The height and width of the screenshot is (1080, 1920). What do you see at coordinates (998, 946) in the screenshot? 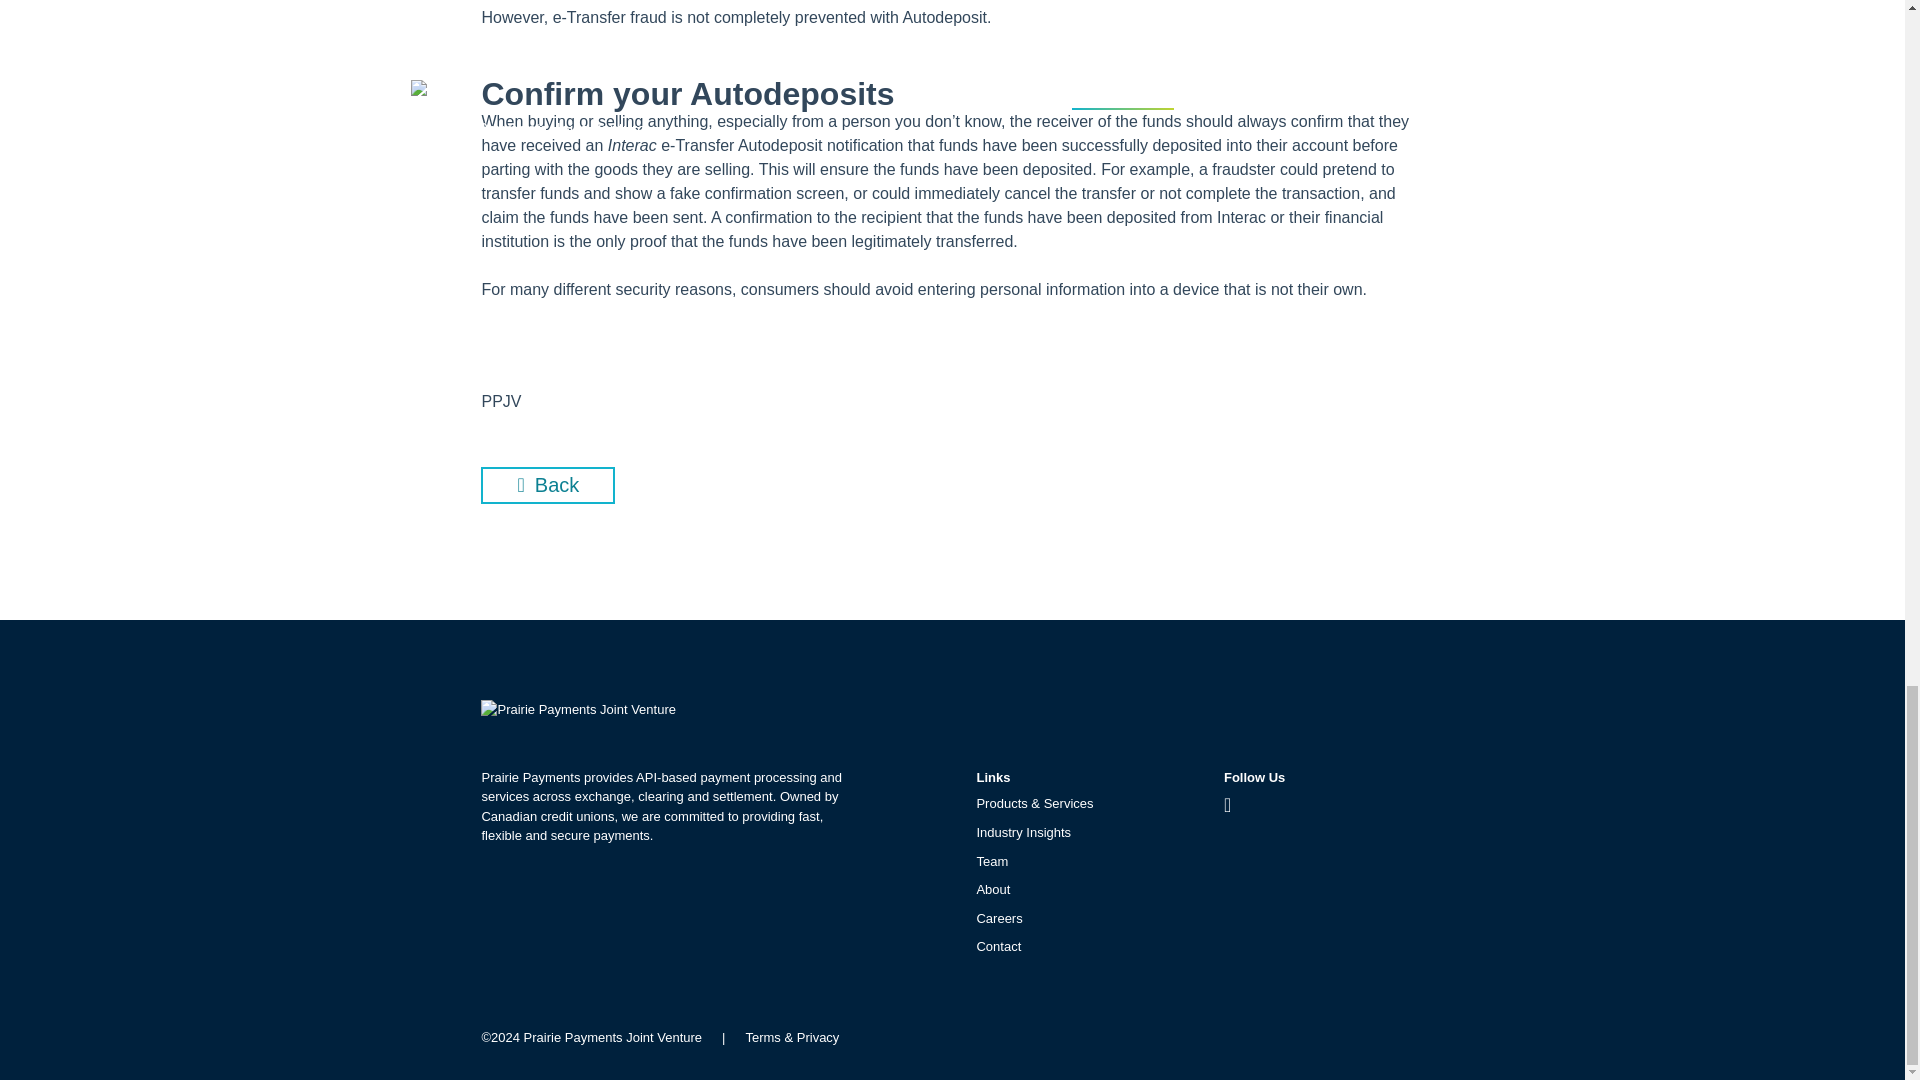
I see `Contact` at bounding box center [998, 946].